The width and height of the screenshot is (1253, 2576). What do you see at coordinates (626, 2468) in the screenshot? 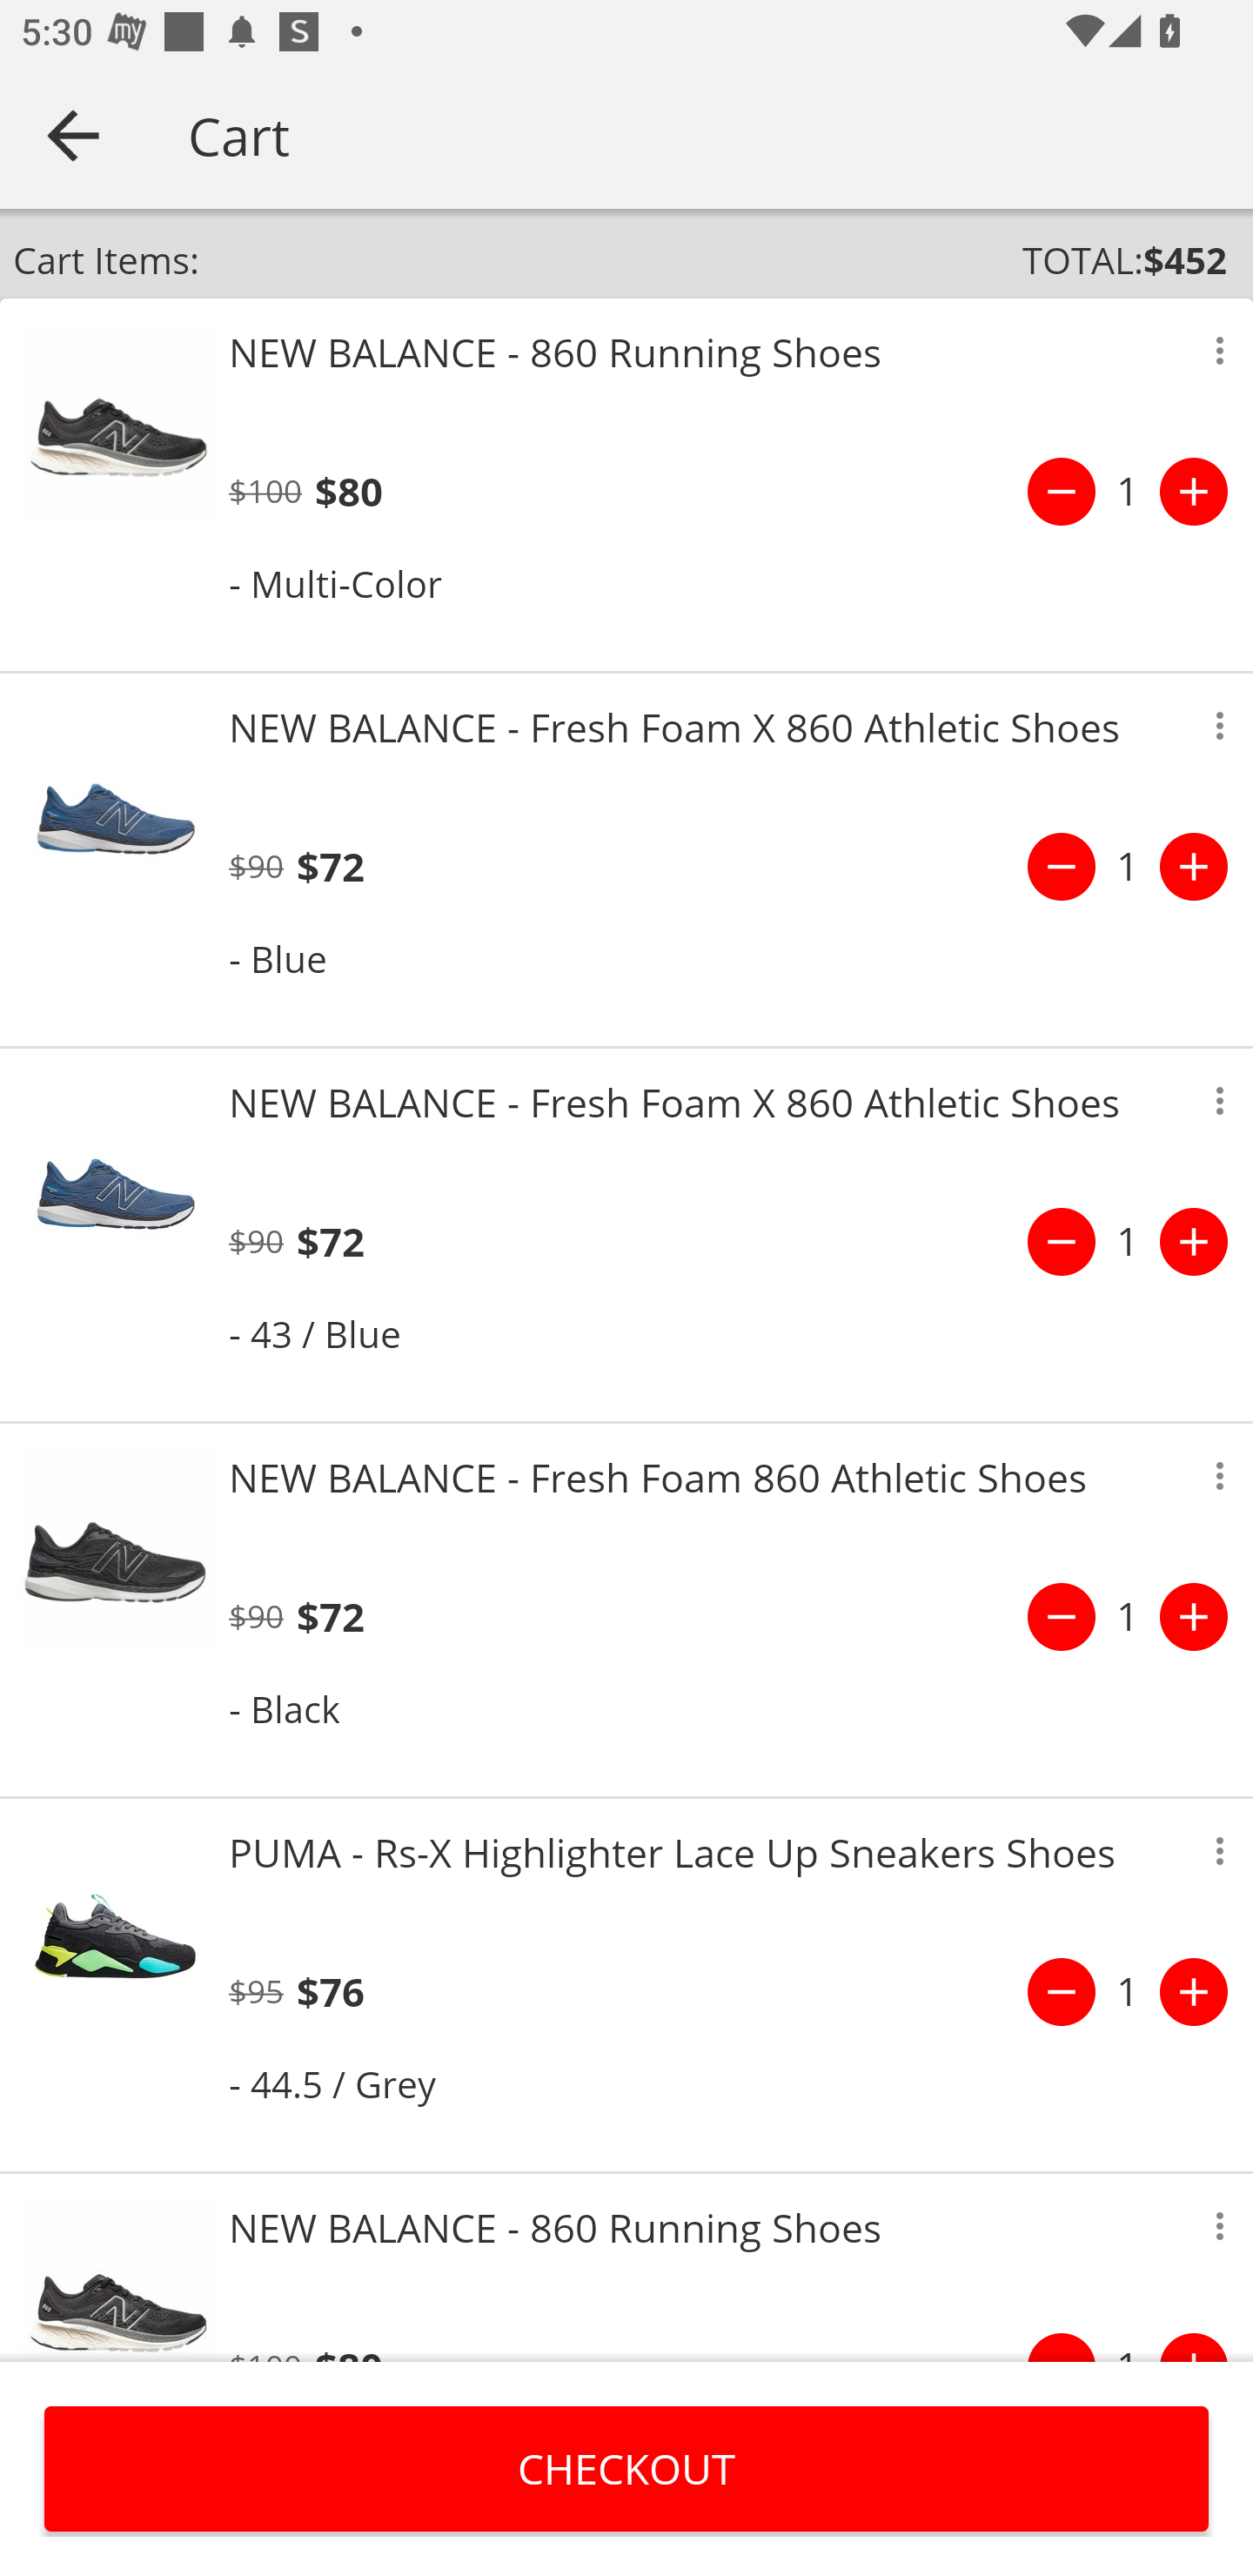
I see `CHECKOUT` at bounding box center [626, 2468].